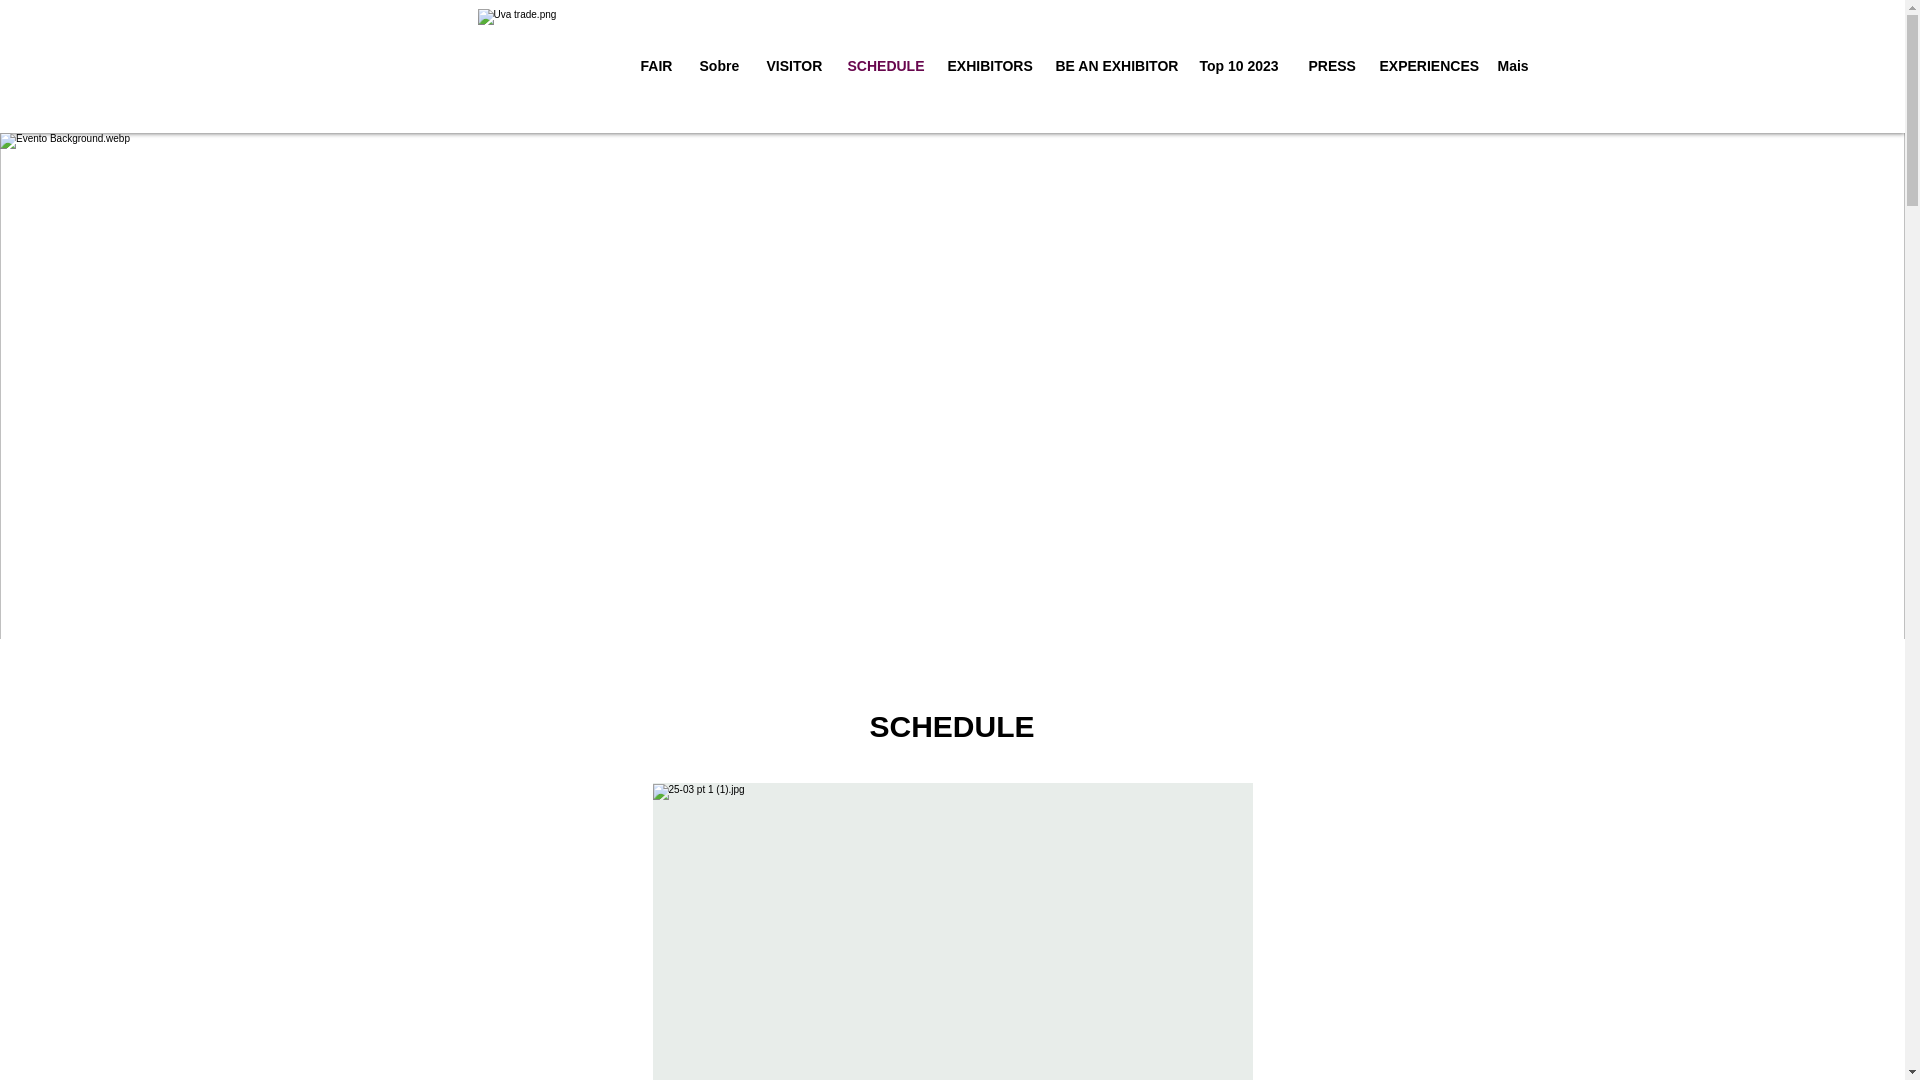  I want to click on BE AN EXHIBITOR, so click(1112, 66).